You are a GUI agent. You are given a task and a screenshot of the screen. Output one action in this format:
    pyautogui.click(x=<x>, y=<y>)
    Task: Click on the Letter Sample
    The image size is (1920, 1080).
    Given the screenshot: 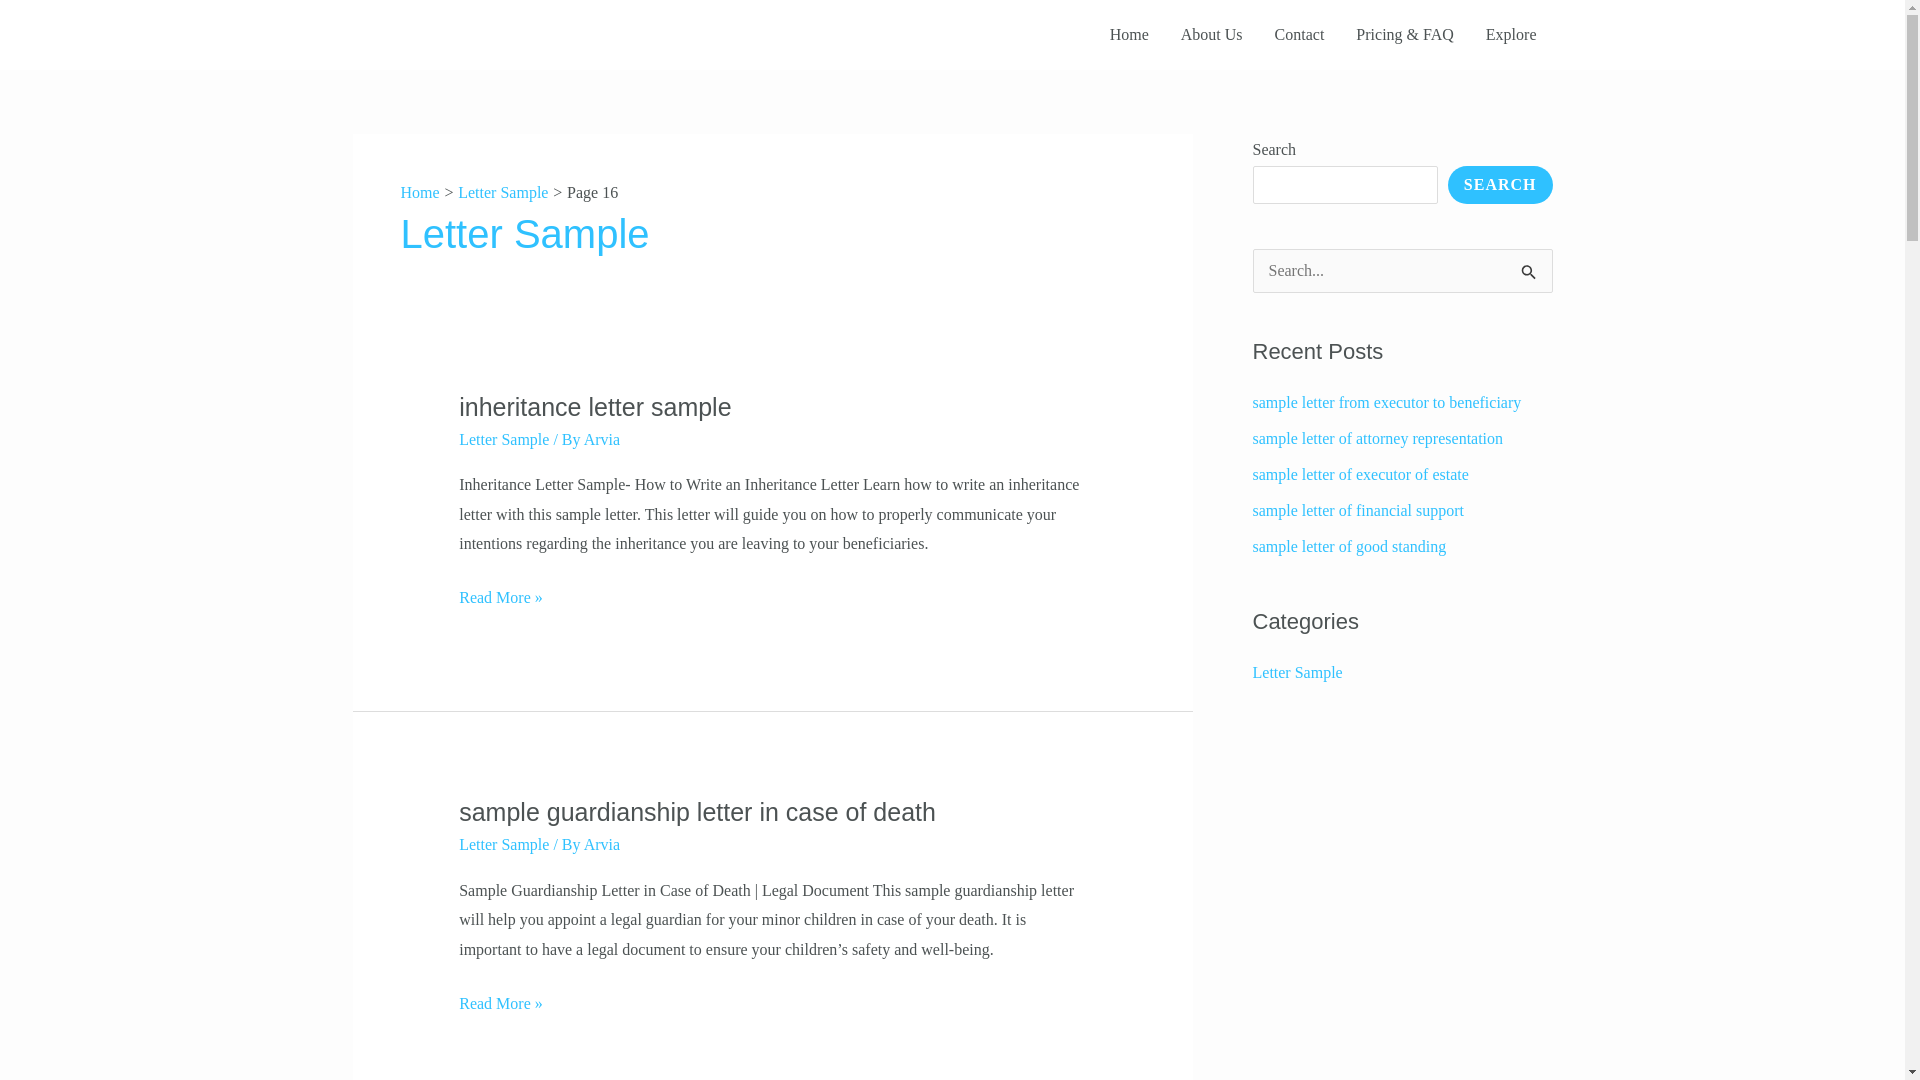 What is the action you would take?
    pyautogui.click(x=502, y=192)
    